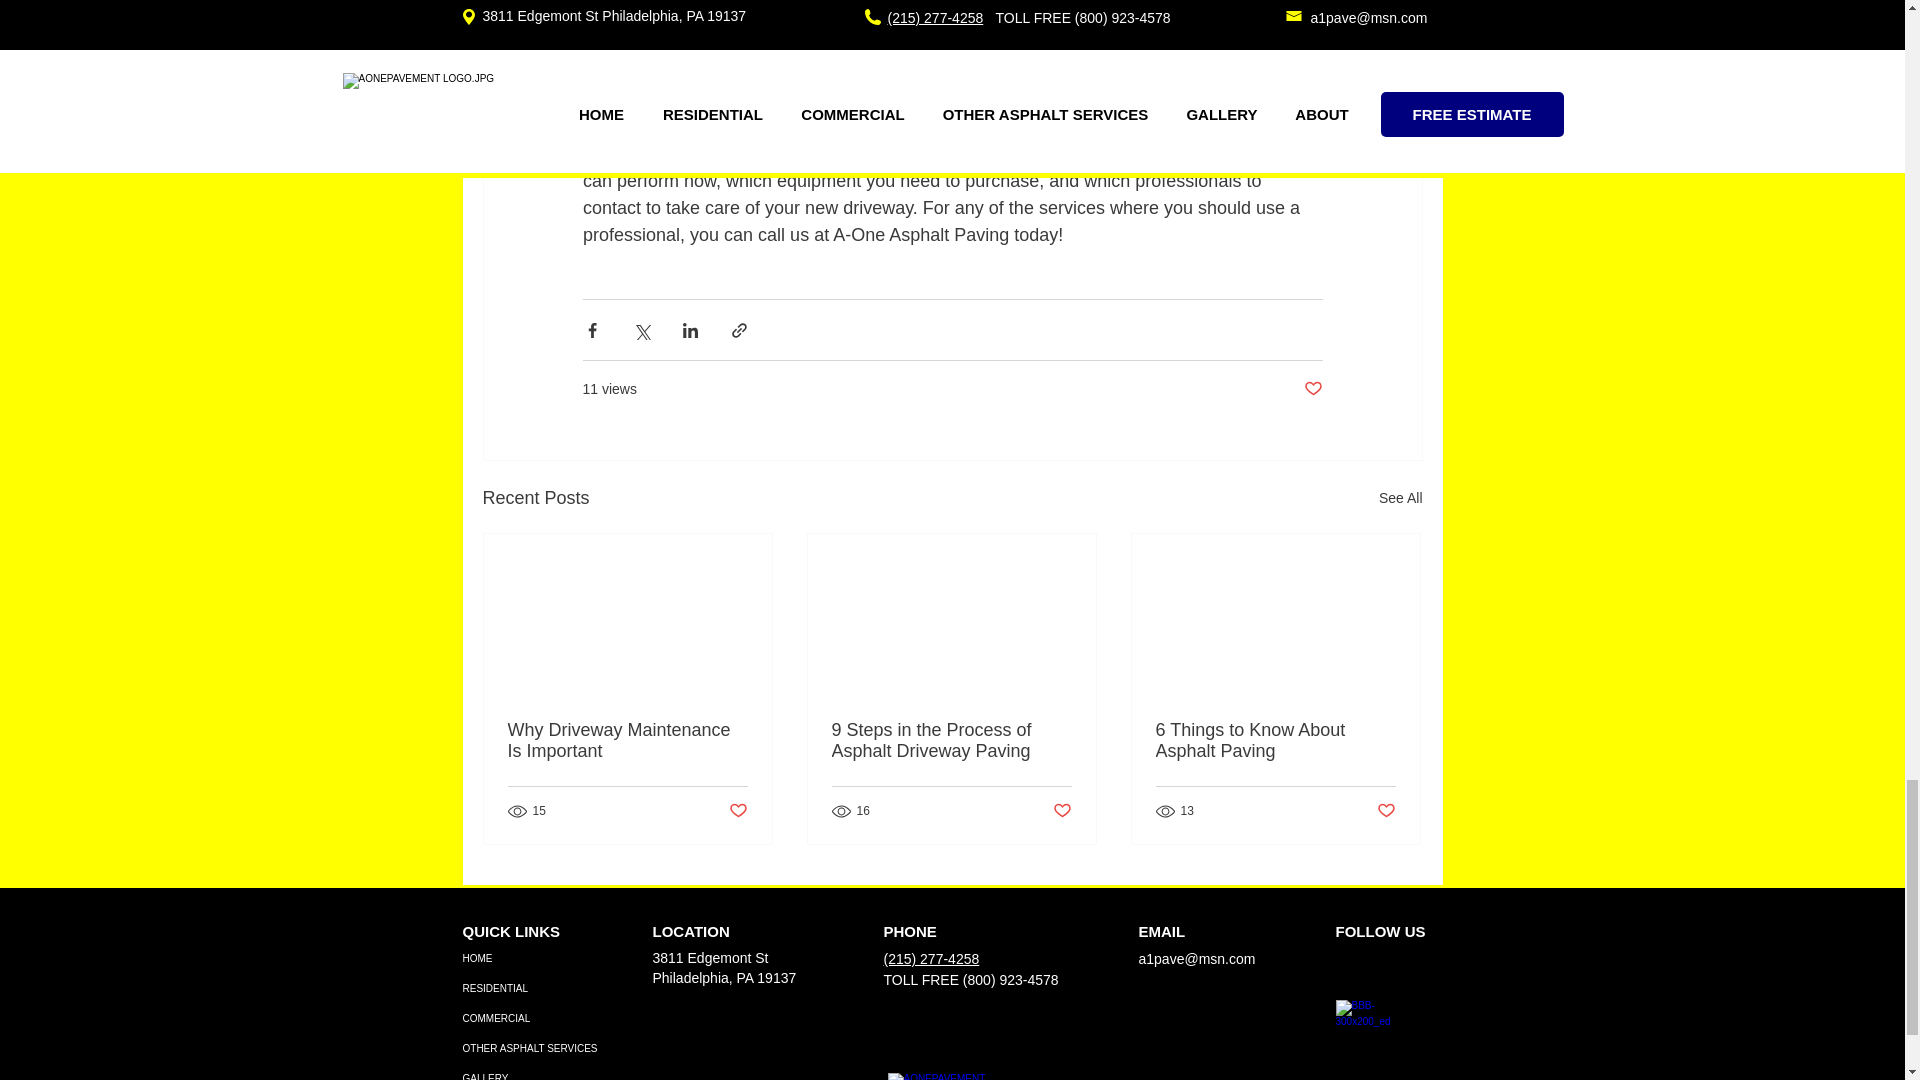 This screenshot has width=1920, height=1080. I want to click on COMMERCIAL, so click(532, 1018).